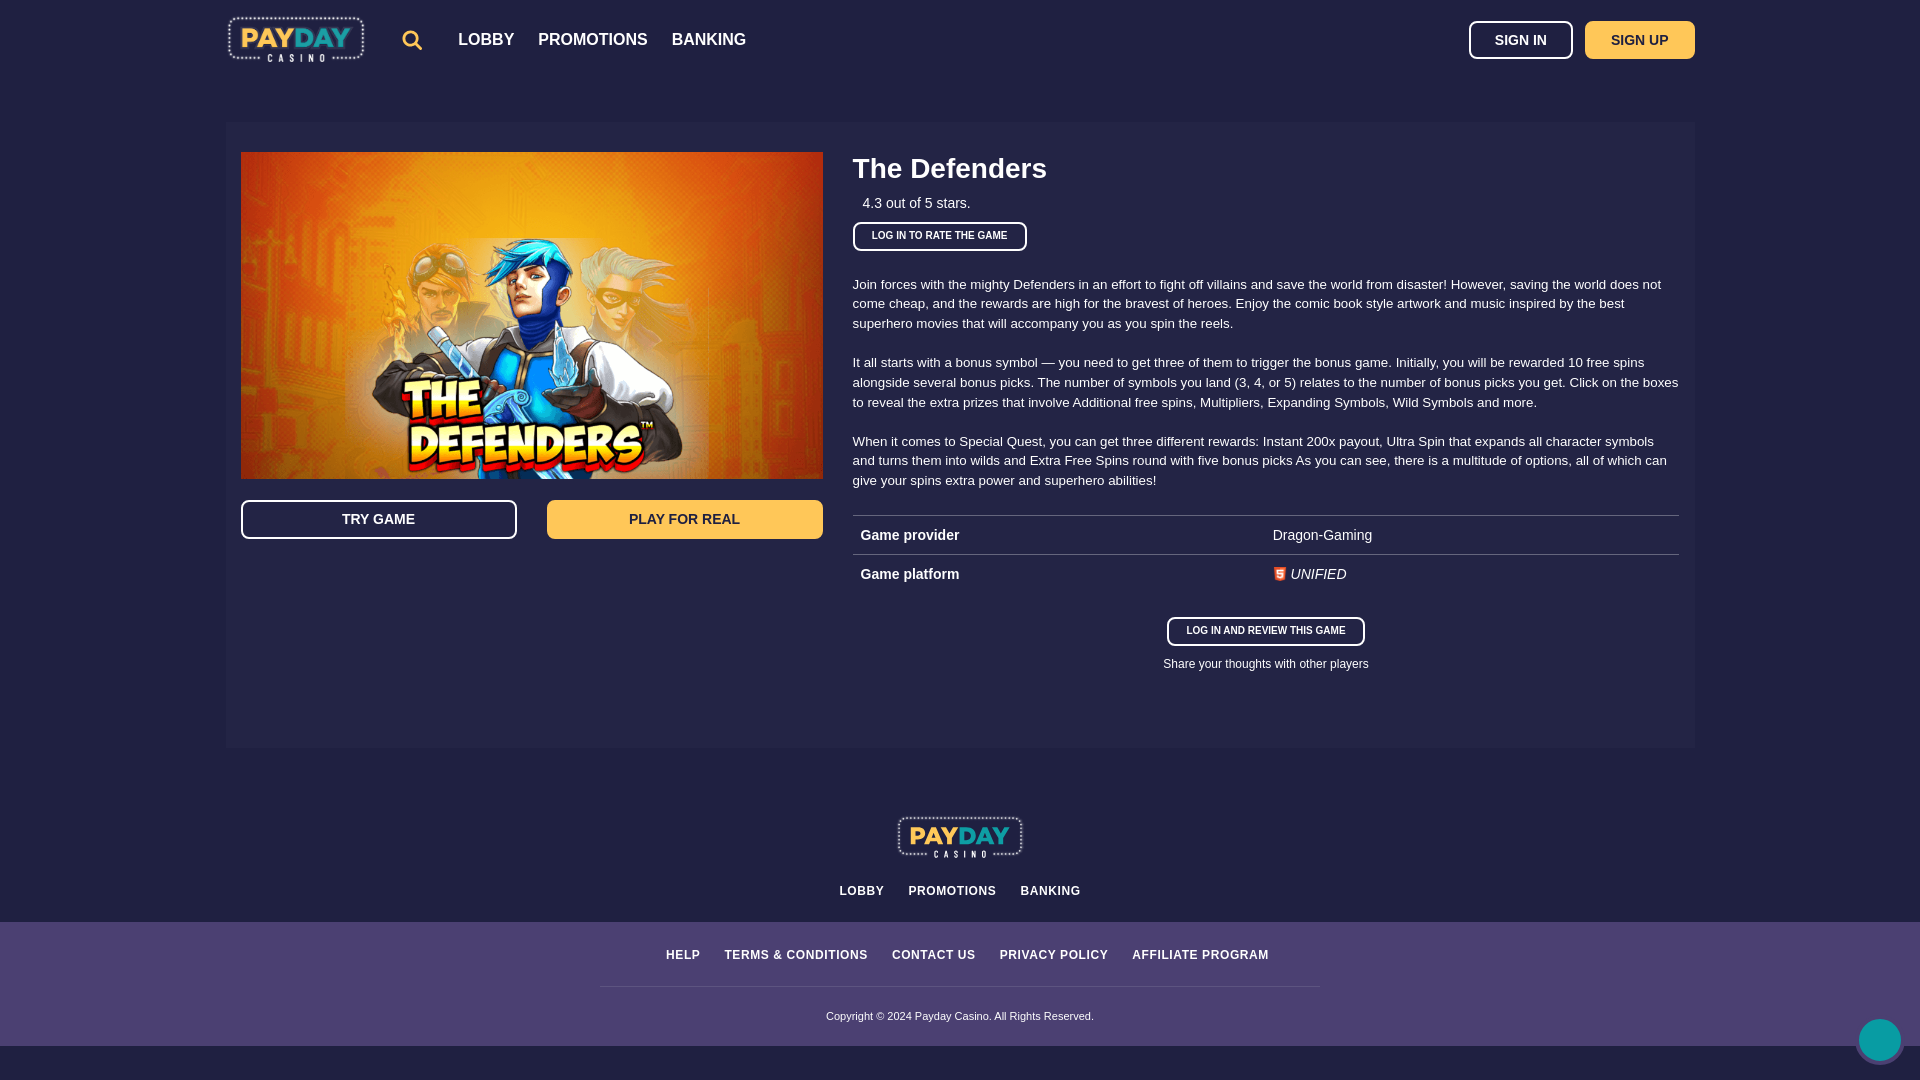 The image size is (1920, 1080). I want to click on PRIVACY POLICY, so click(1054, 955).